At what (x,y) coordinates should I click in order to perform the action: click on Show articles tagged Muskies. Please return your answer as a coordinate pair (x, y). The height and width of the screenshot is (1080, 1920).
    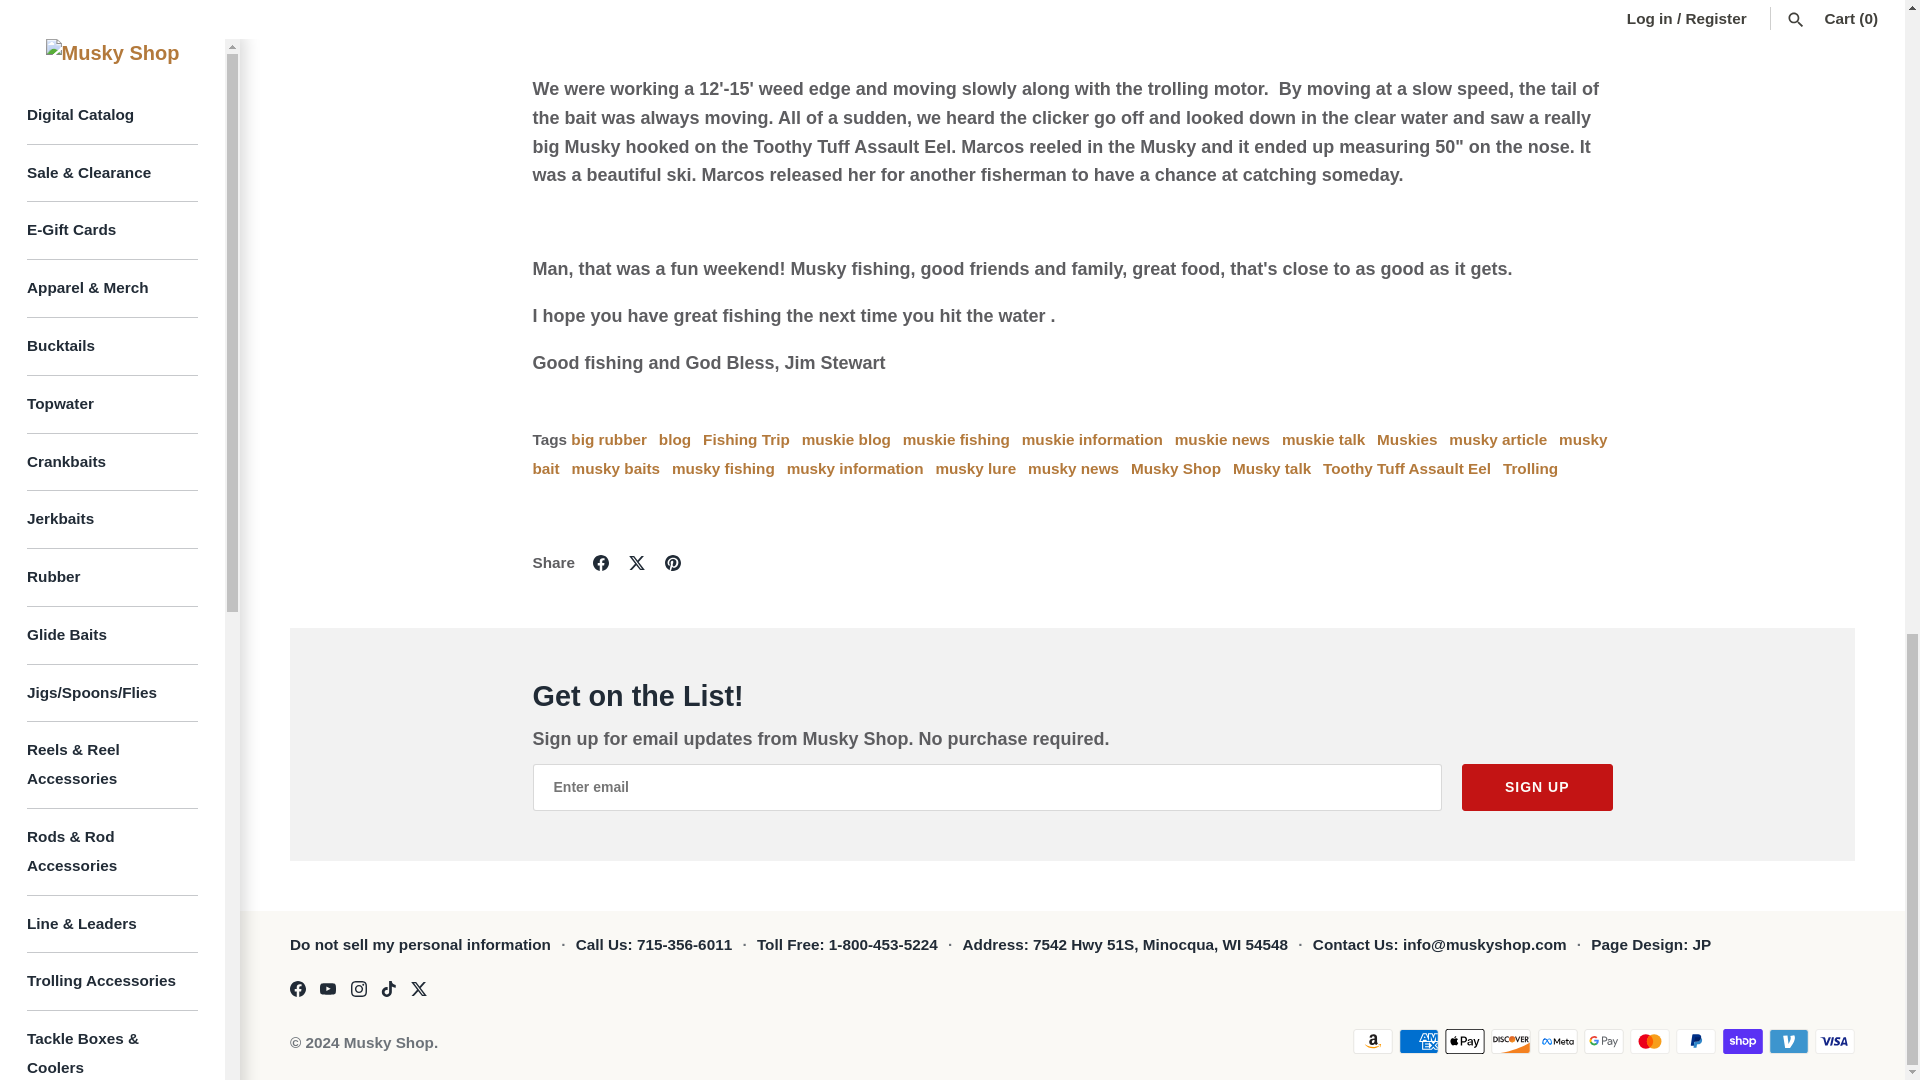
    Looking at the image, I should click on (1406, 439).